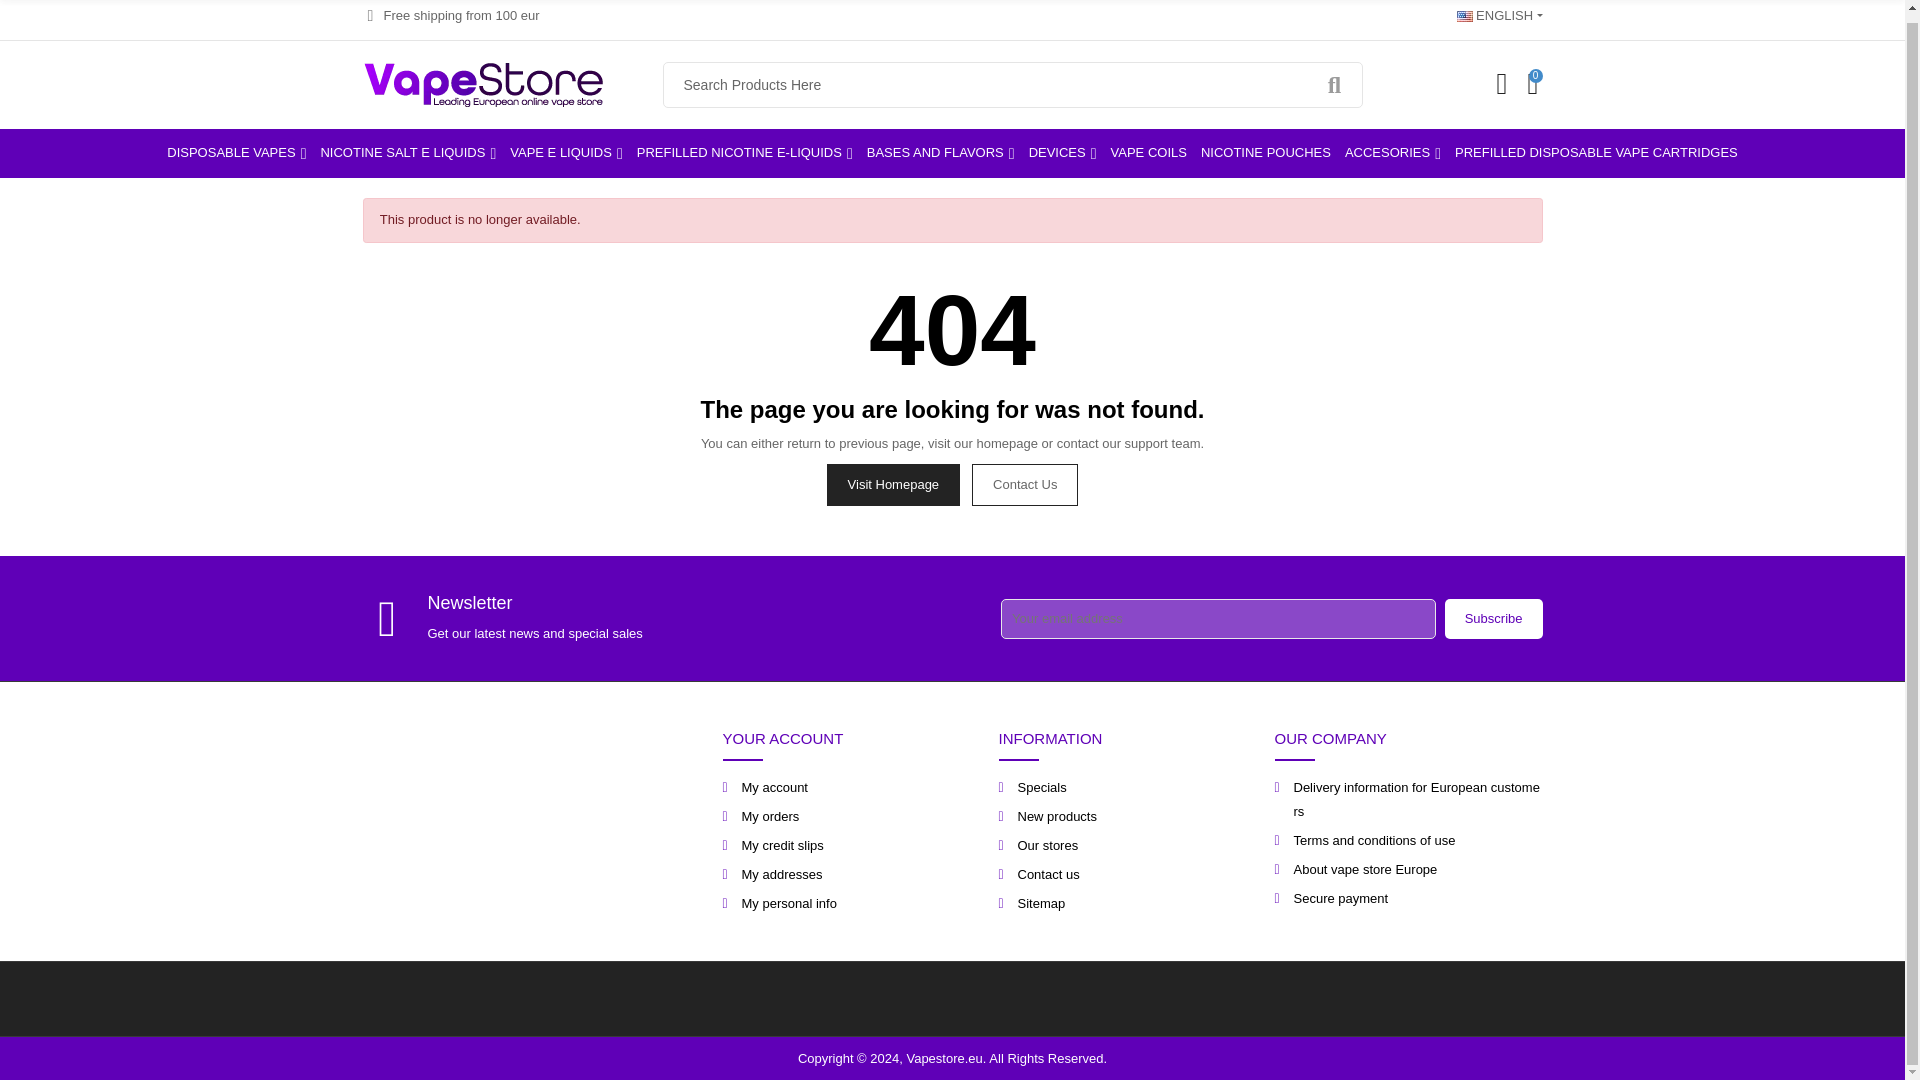 This screenshot has height=1080, width=1920. Describe the element at coordinates (1062, 152) in the screenshot. I see `DEVICES` at that location.